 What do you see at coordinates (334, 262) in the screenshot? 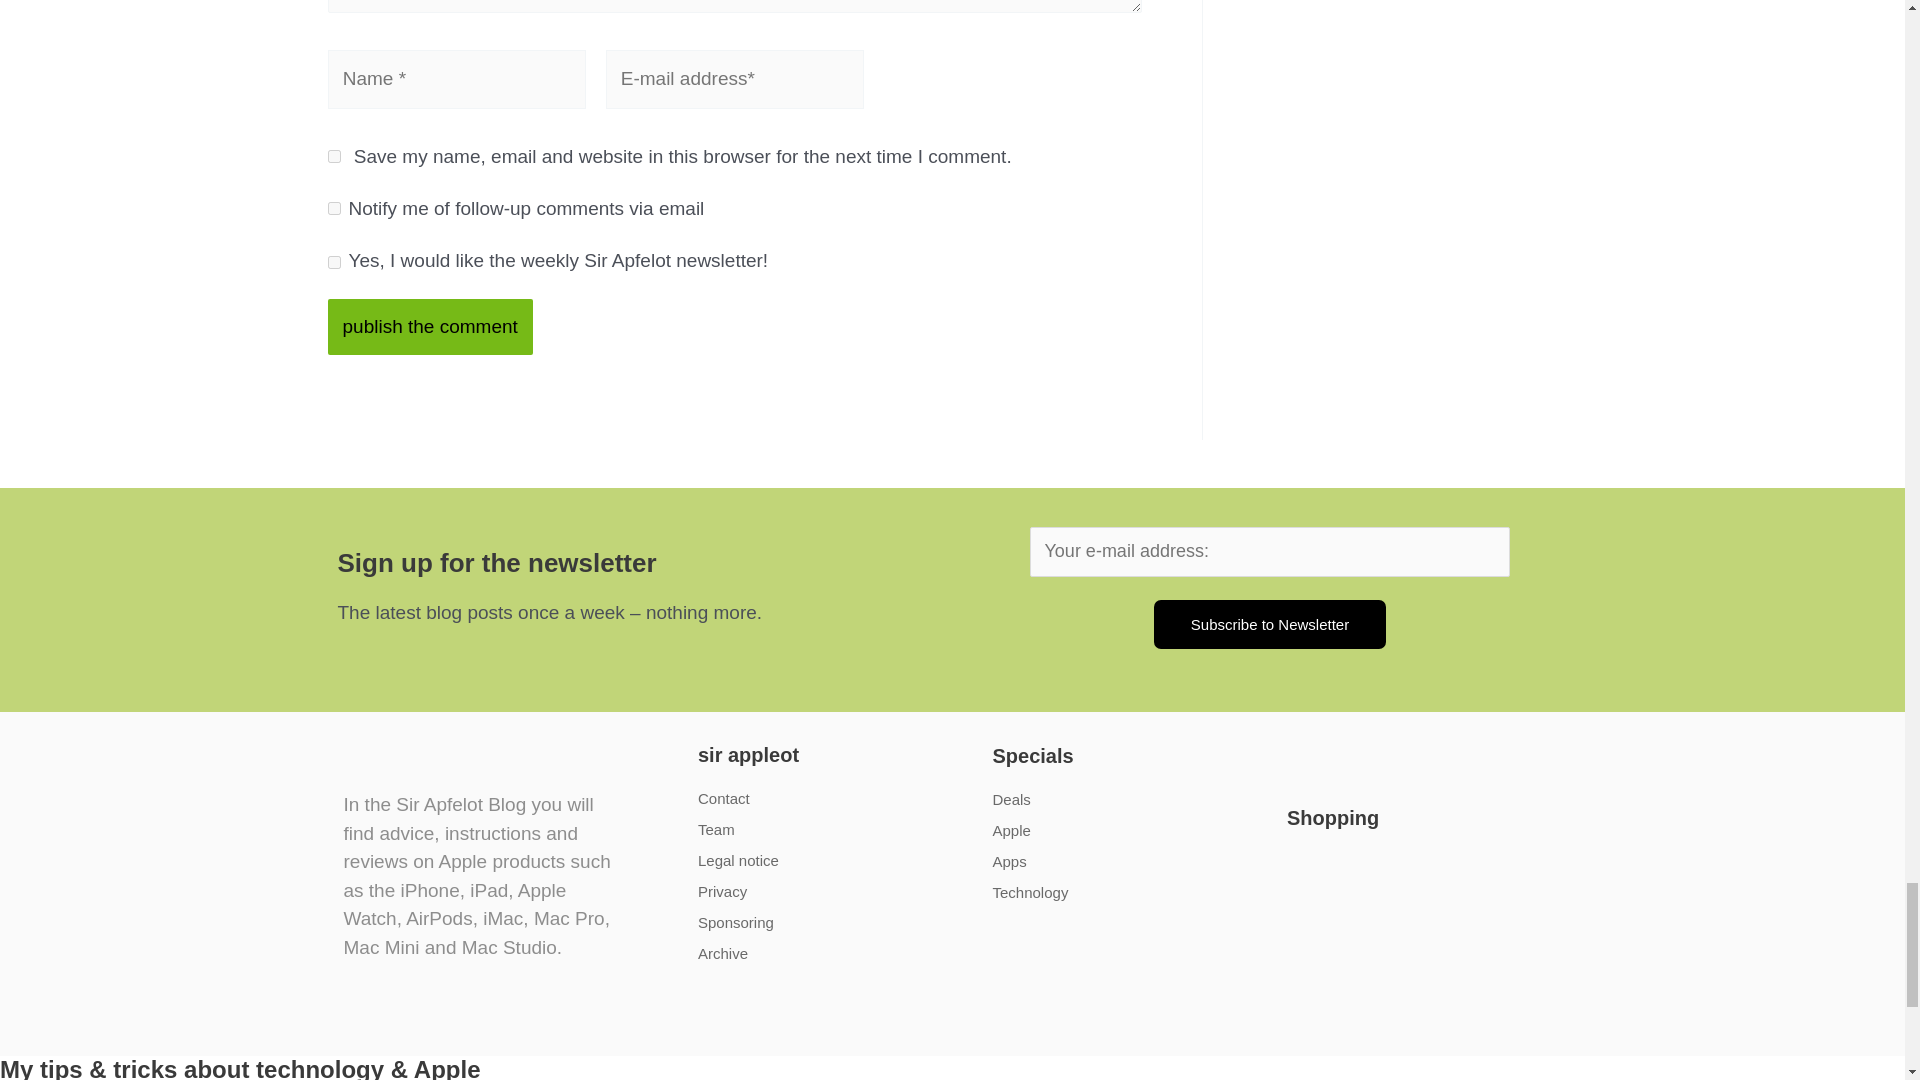
I see `1` at bounding box center [334, 262].